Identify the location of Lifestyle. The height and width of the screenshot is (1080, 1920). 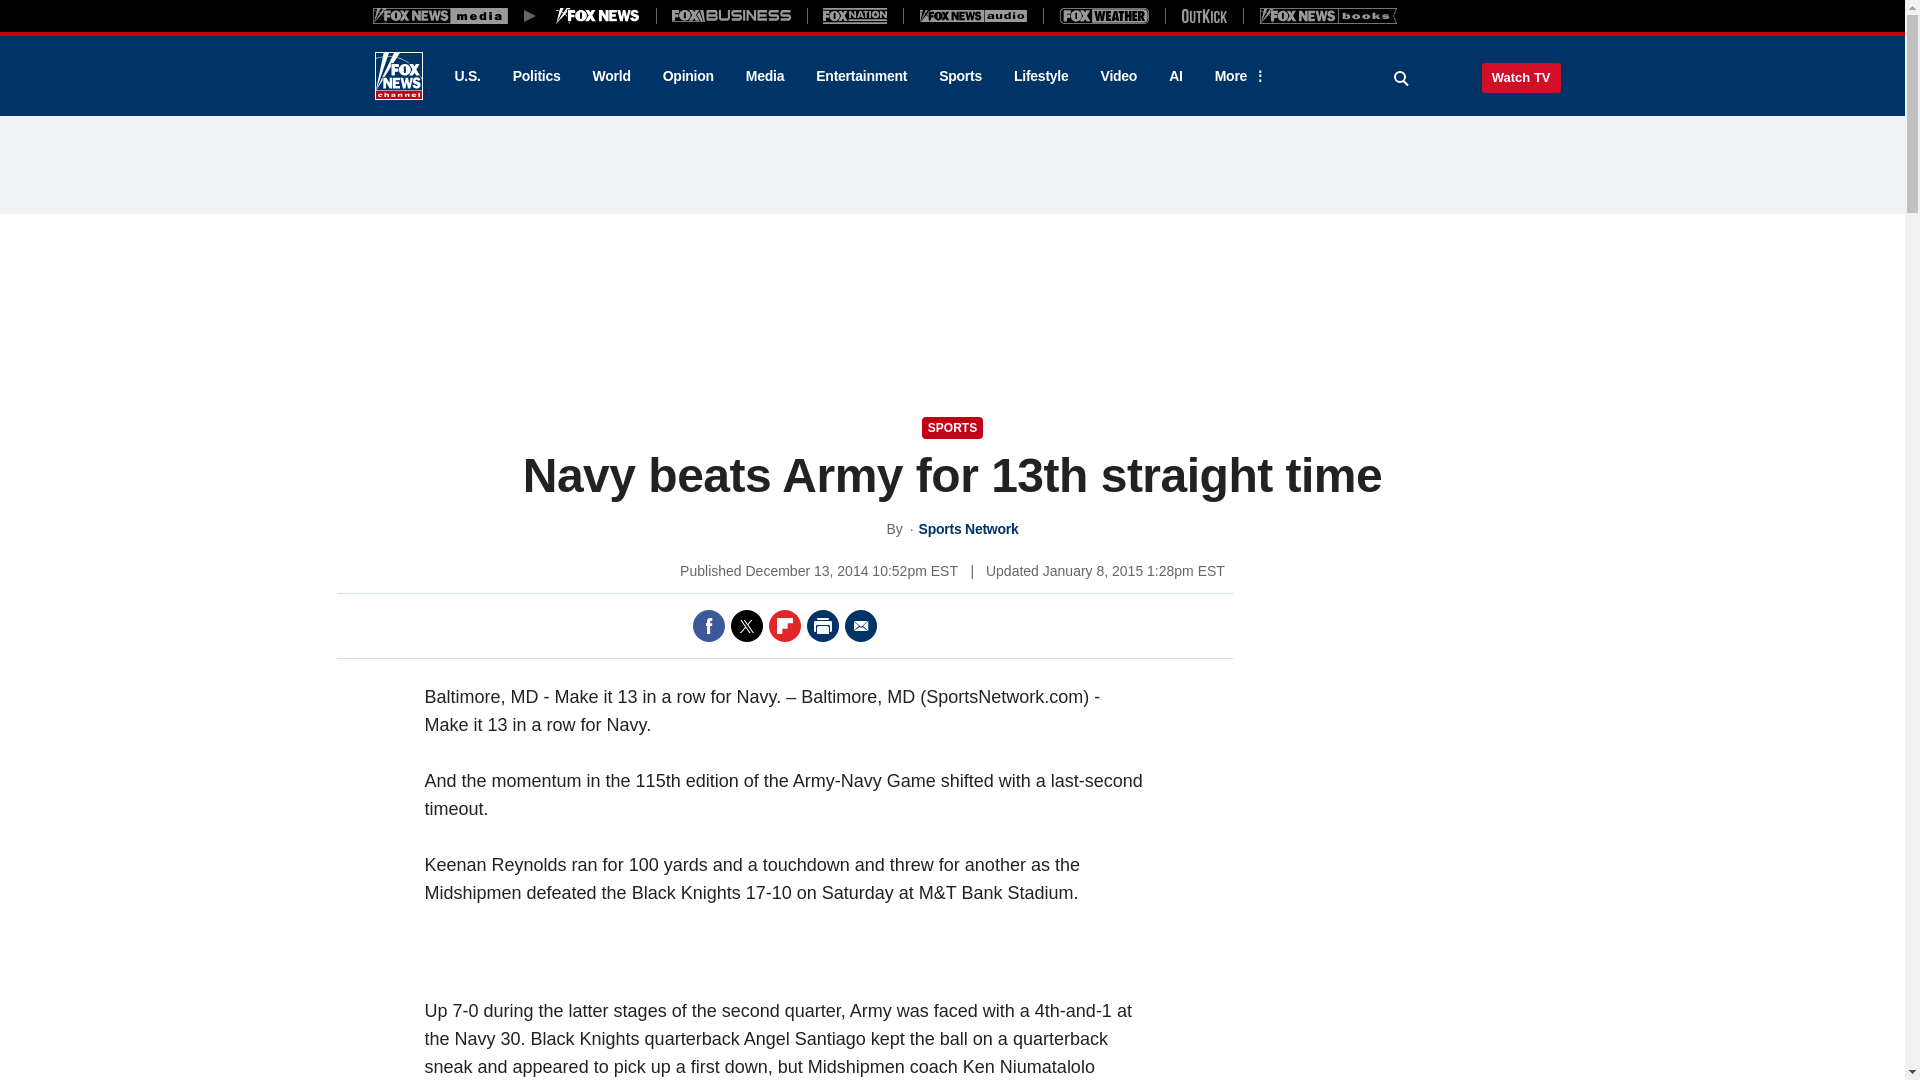
(1041, 76).